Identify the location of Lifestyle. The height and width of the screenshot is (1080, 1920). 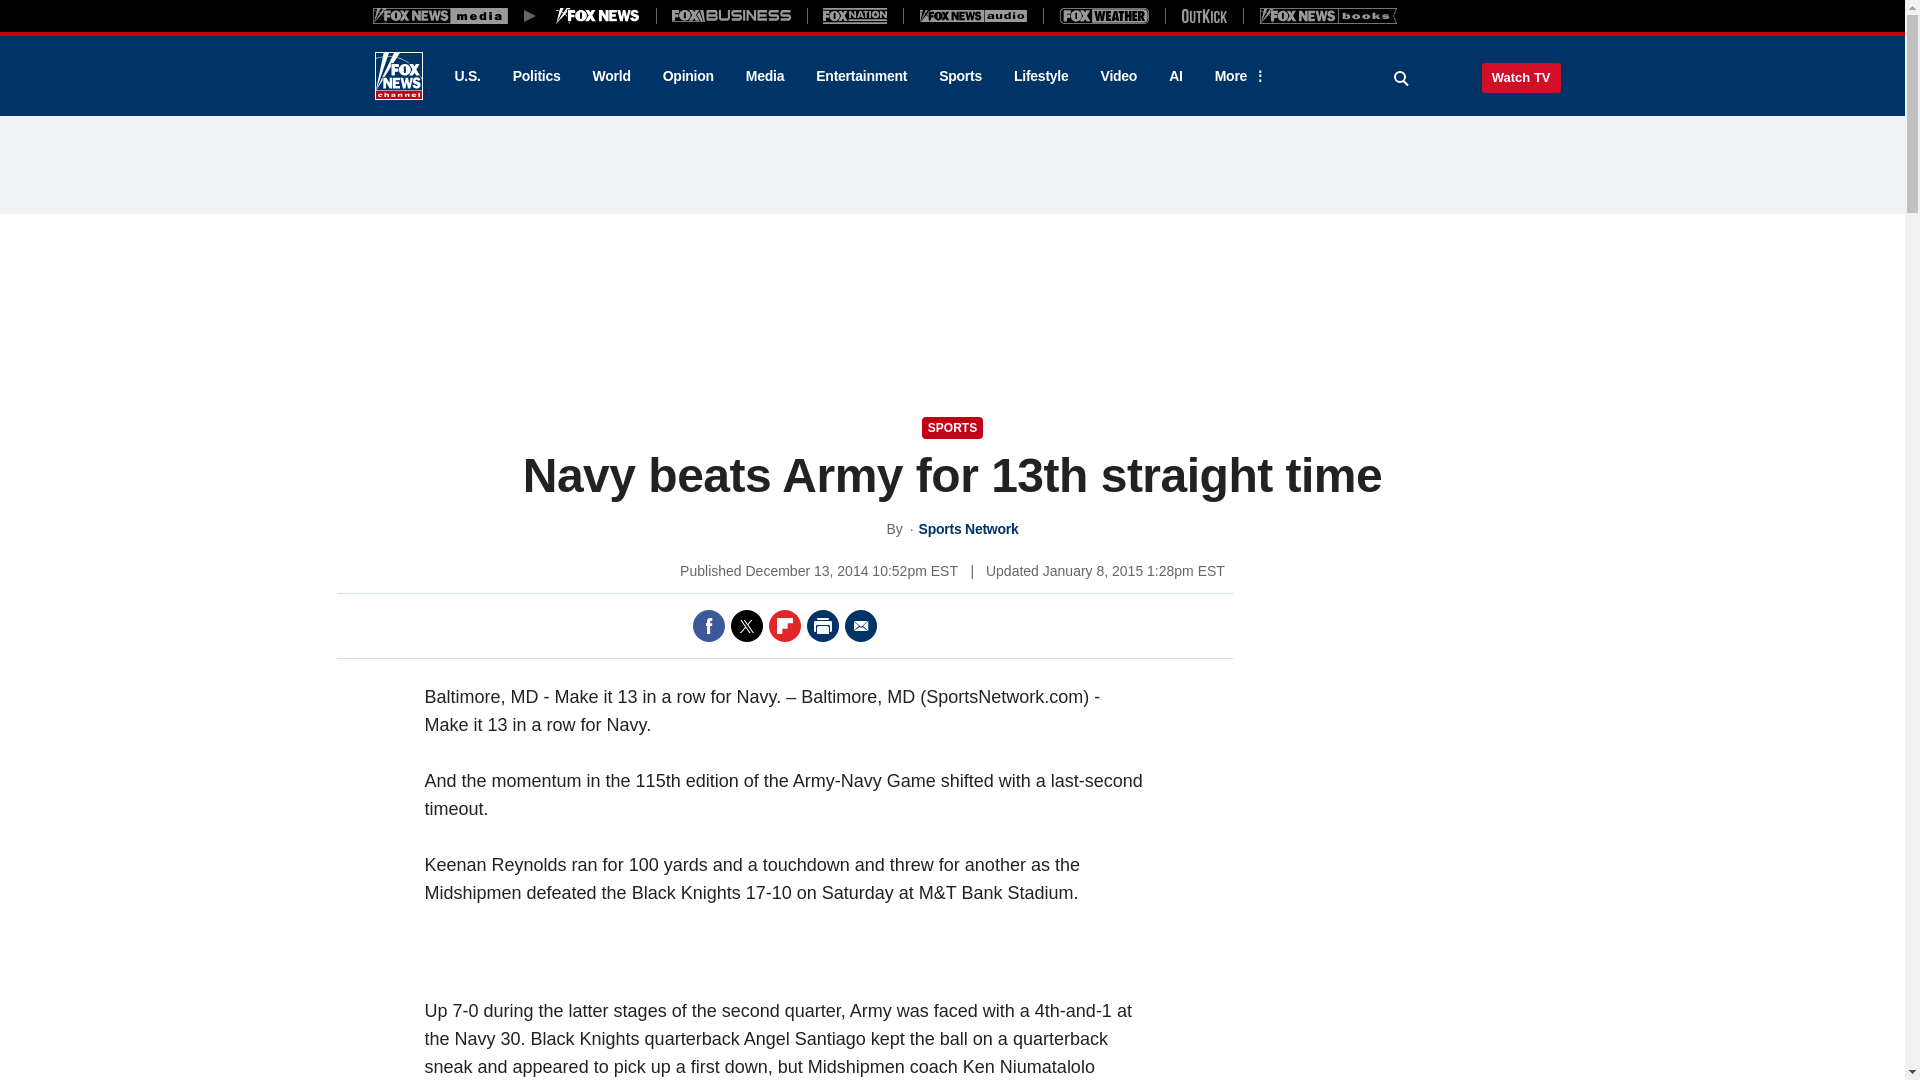
(1041, 76).